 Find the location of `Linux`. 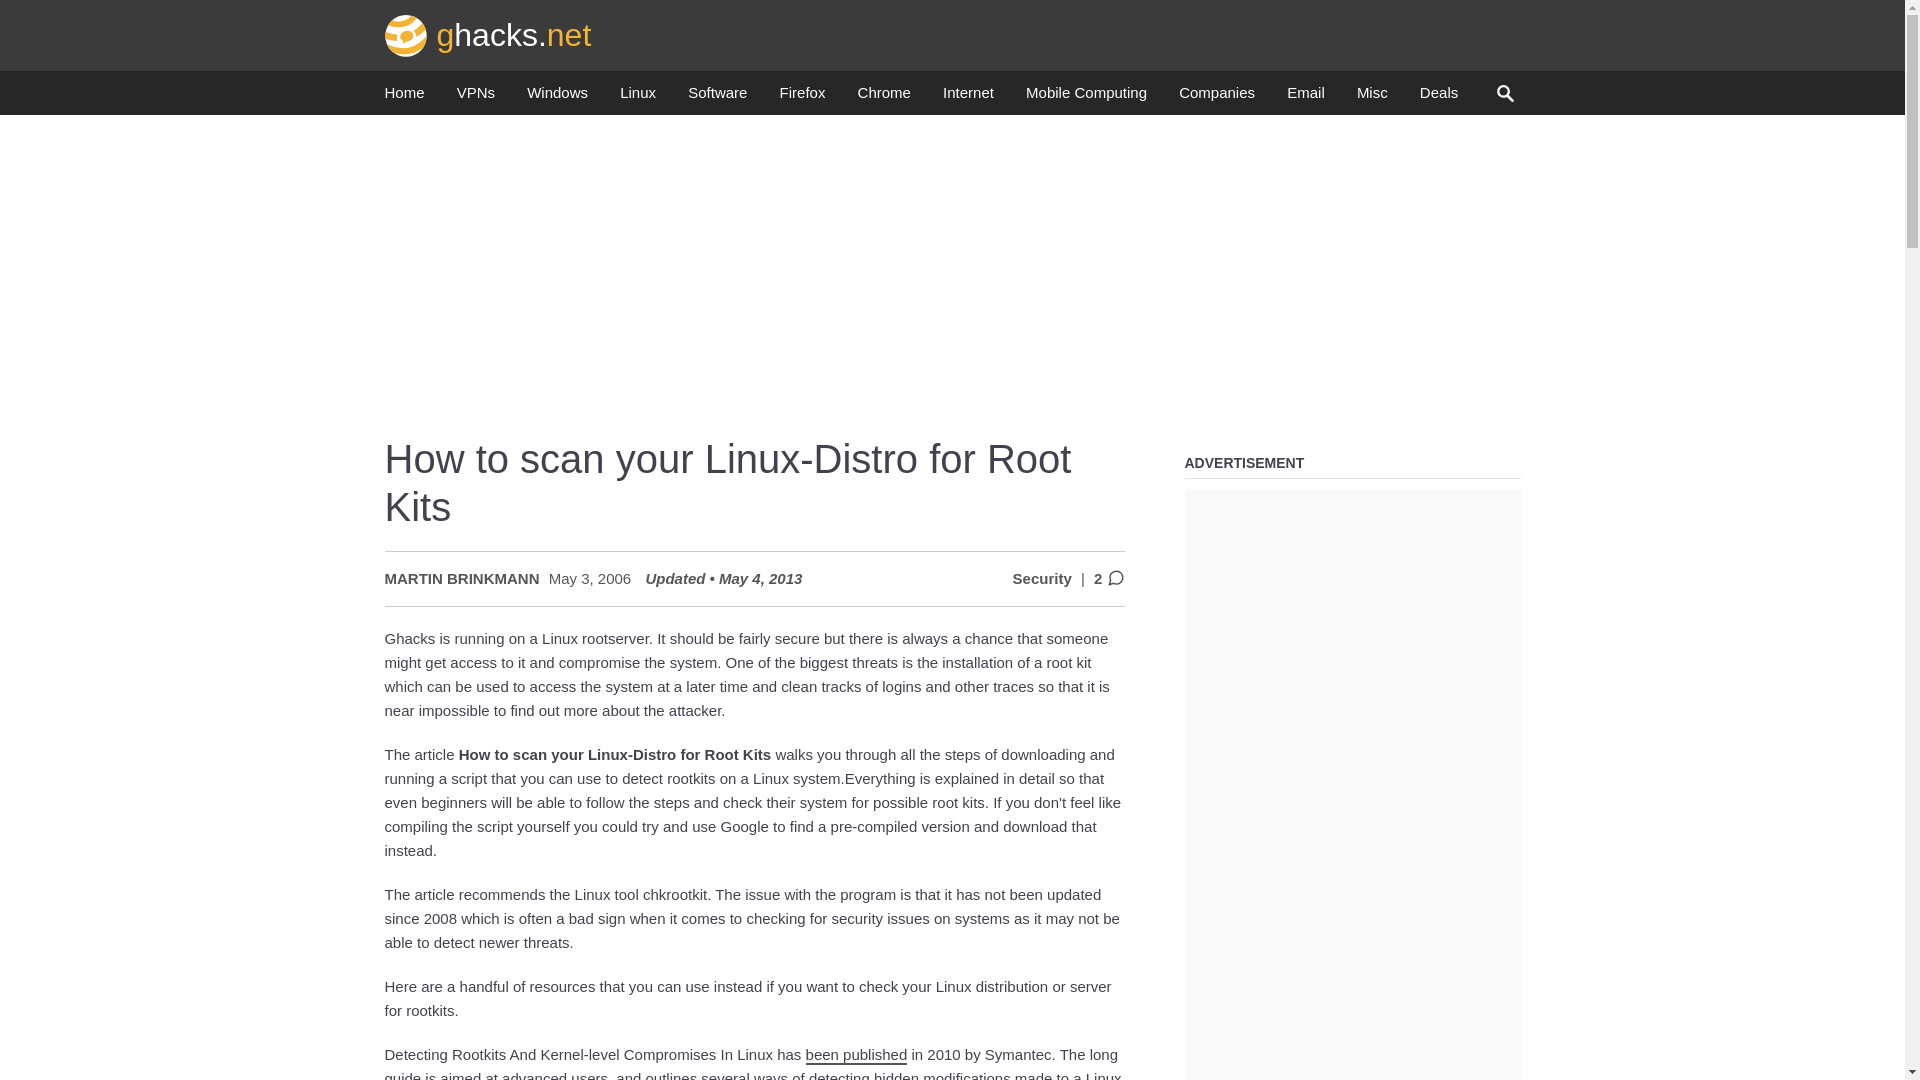

Linux is located at coordinates (638, 98).